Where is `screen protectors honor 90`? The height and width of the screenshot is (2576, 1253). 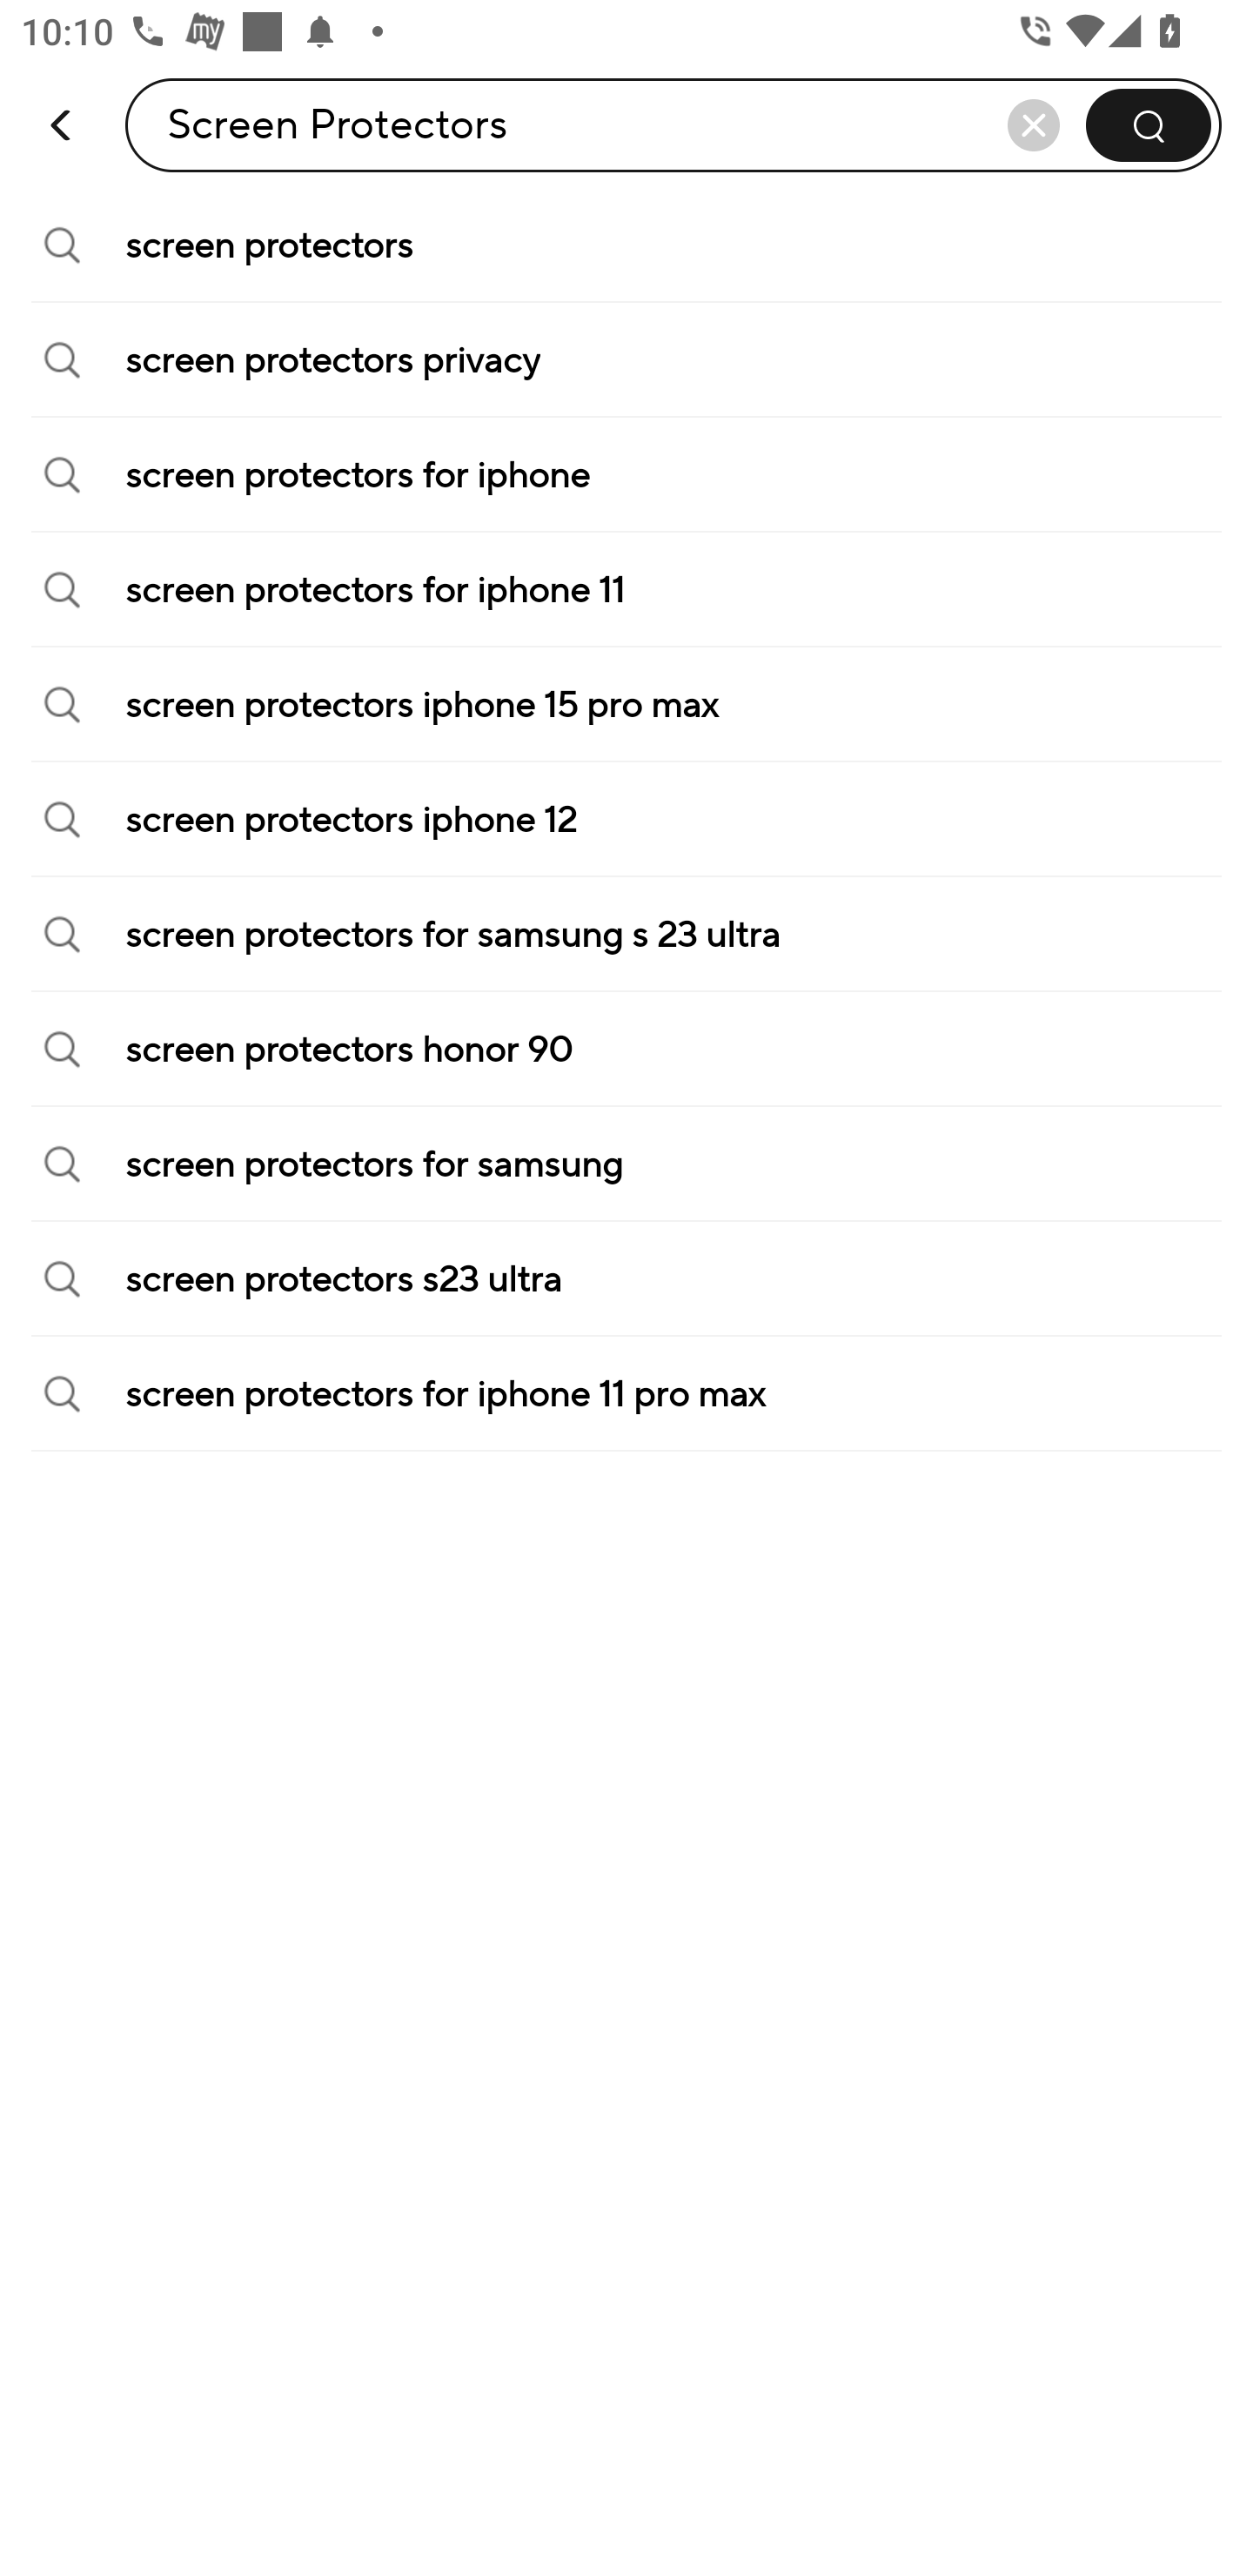 screen protectors honor 90 is located at coordinates (626, 1050).